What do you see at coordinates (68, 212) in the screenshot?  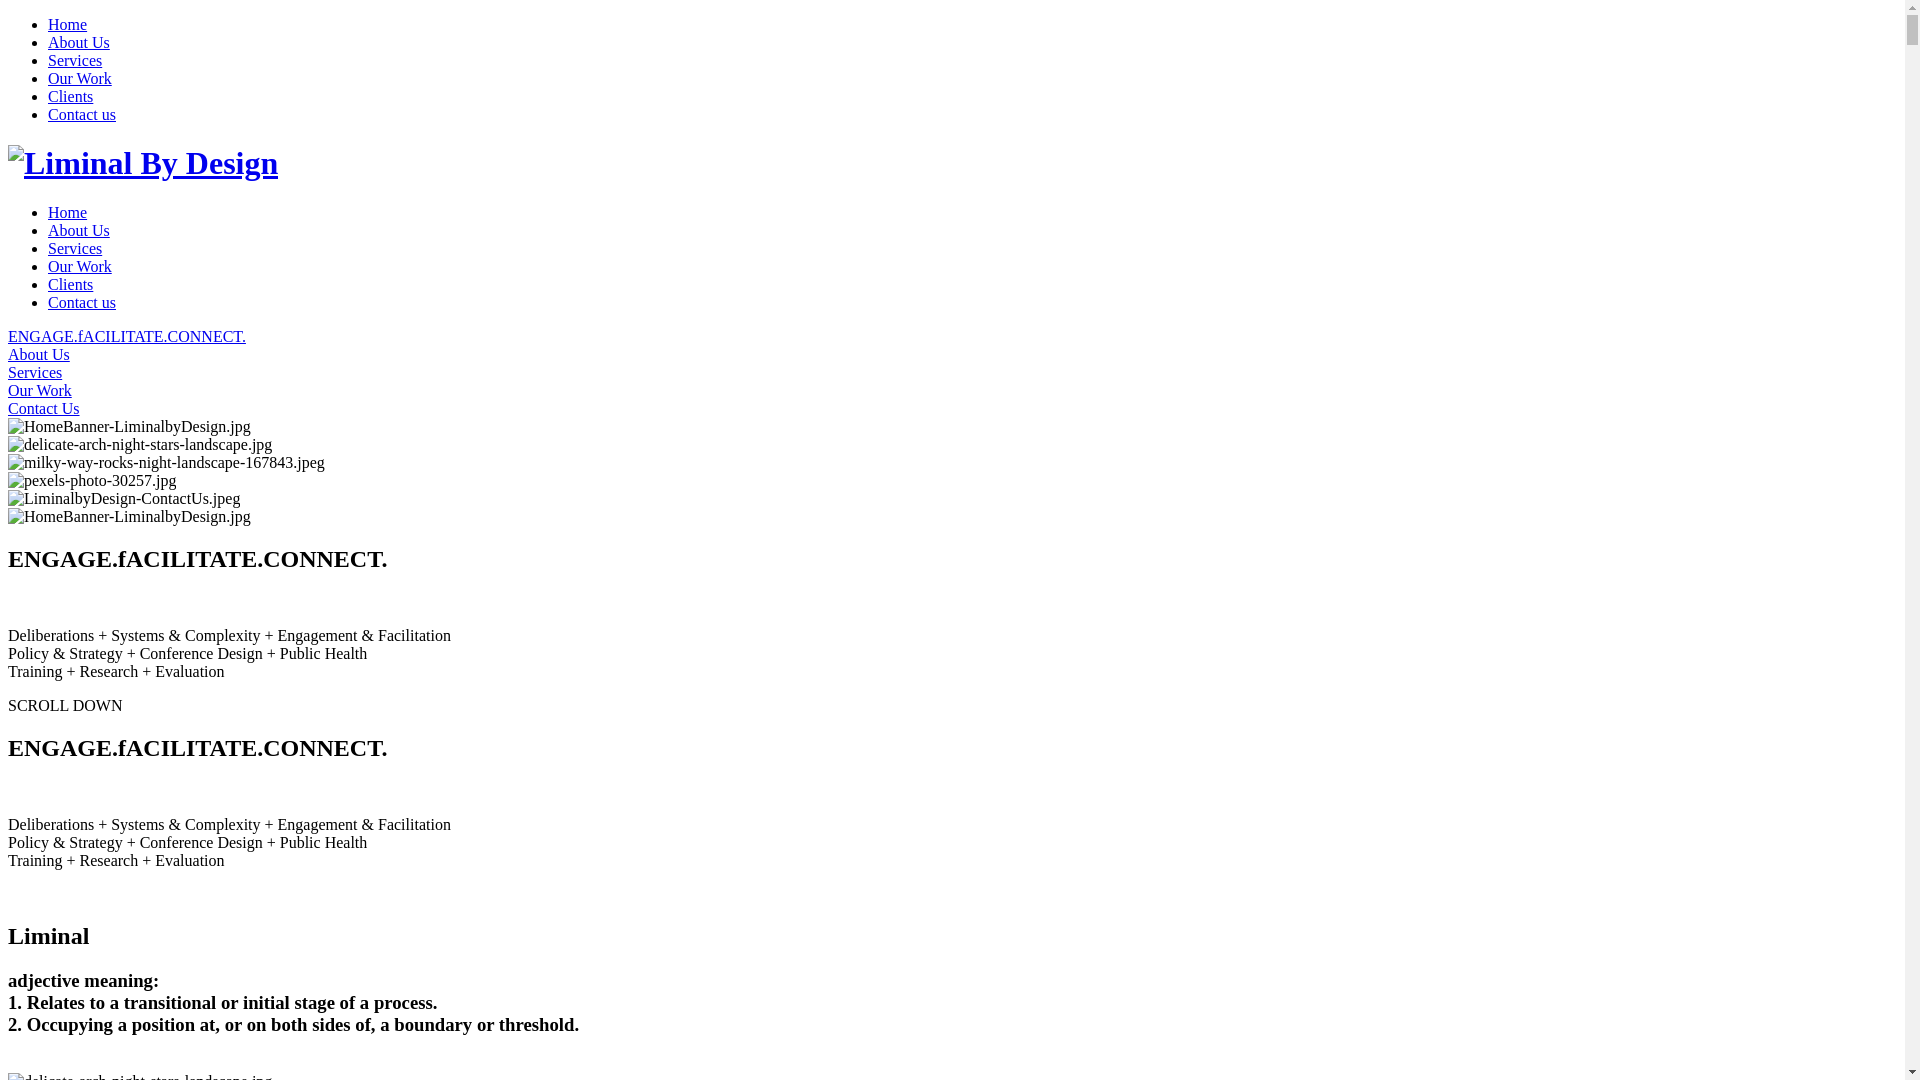 I see `Home` at bounding box center [68, 212].